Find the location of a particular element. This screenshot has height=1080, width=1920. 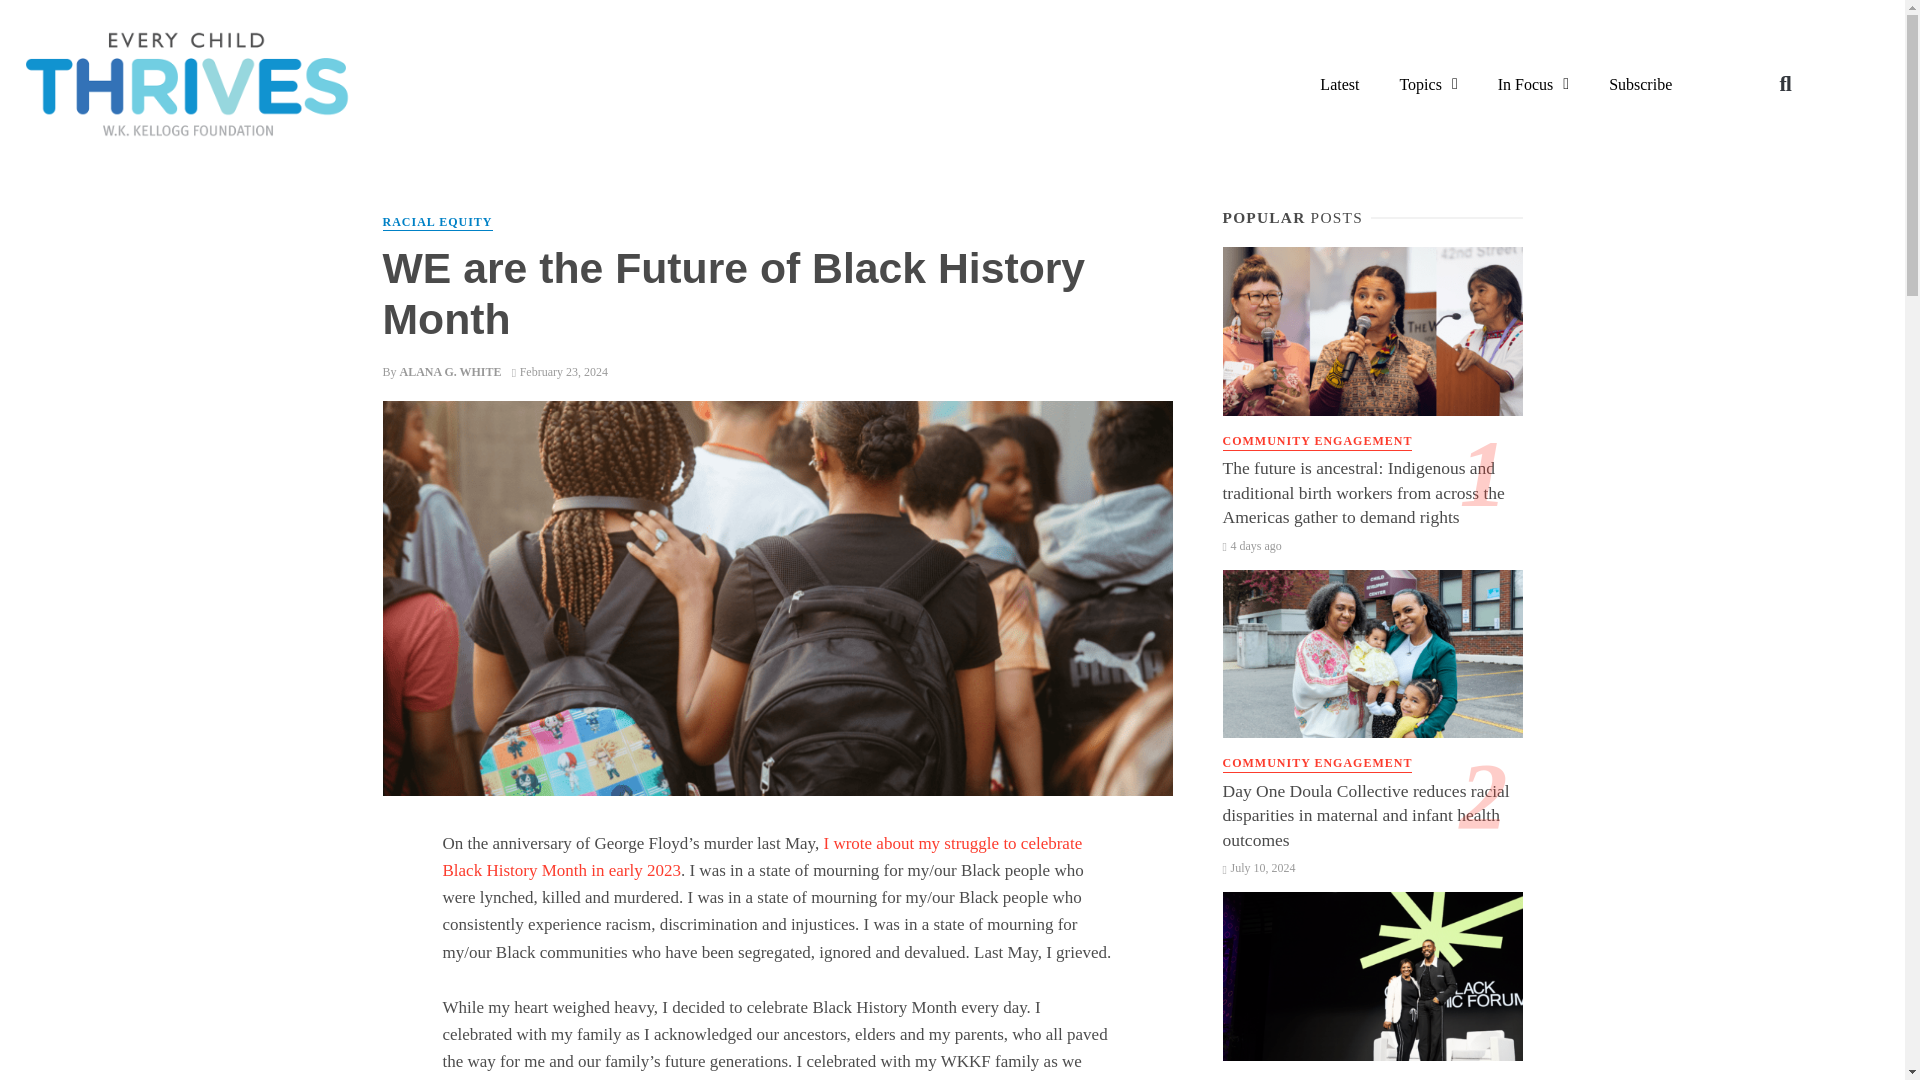

Subscribe is located at coordinates (1640, 84).